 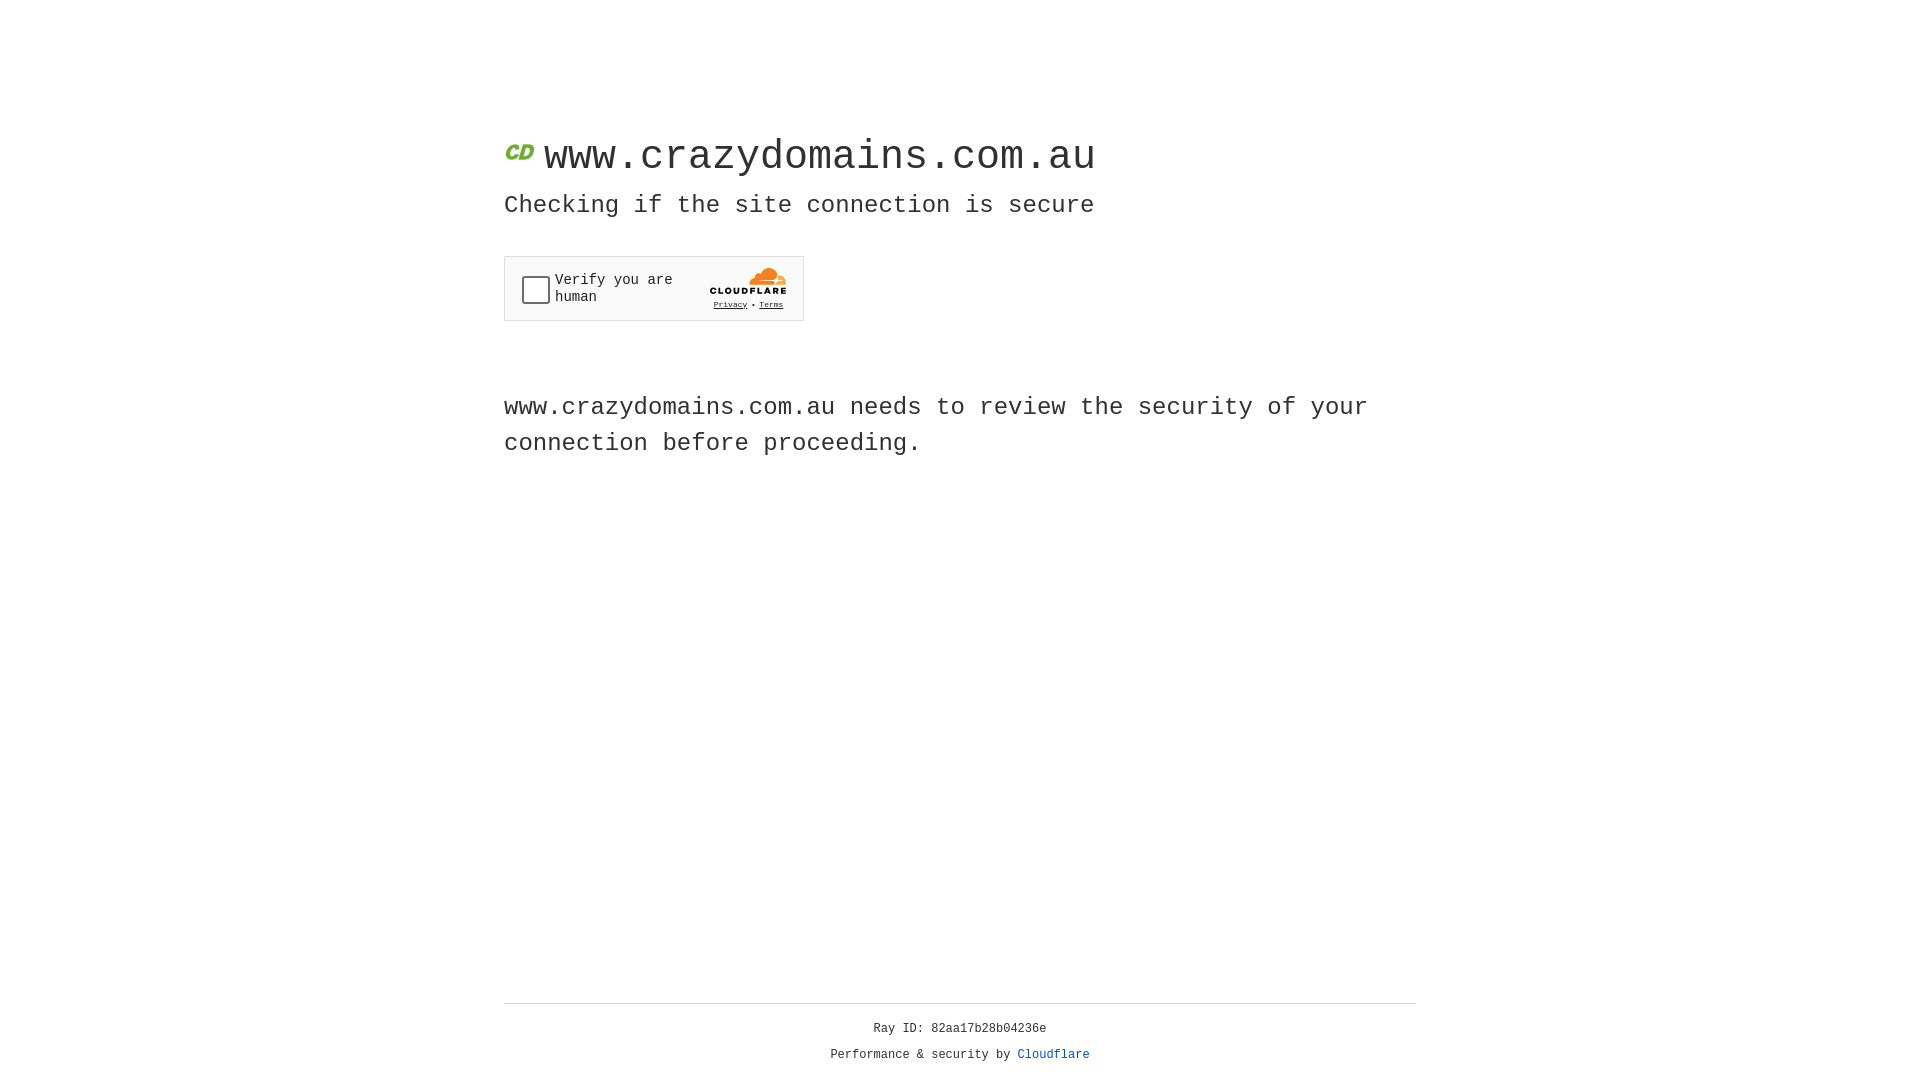 What do you see at coordinates (1054, 1055) in the screenshot?
I see `Cloudflare` at bounding box center [1054, 1055].